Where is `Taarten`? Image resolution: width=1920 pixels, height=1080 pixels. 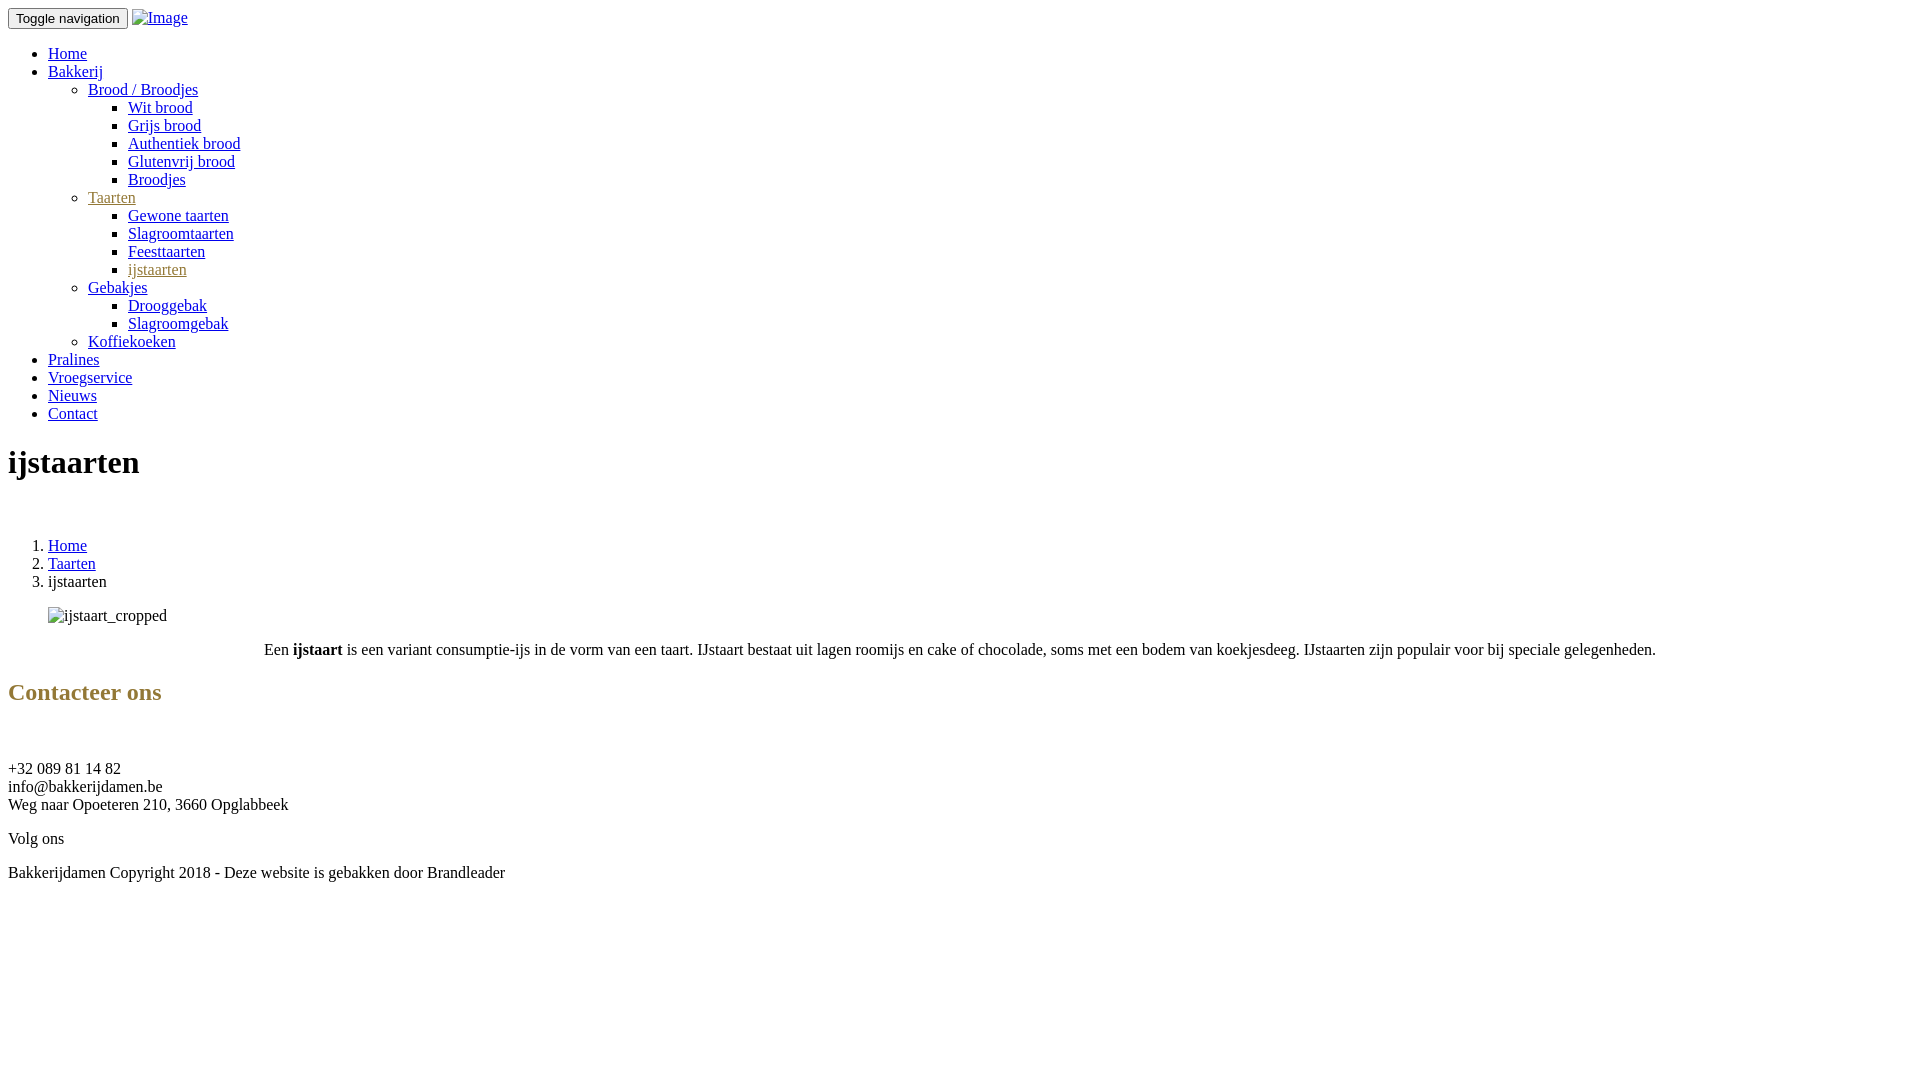
Taarten is located at coordinates (72, 564).